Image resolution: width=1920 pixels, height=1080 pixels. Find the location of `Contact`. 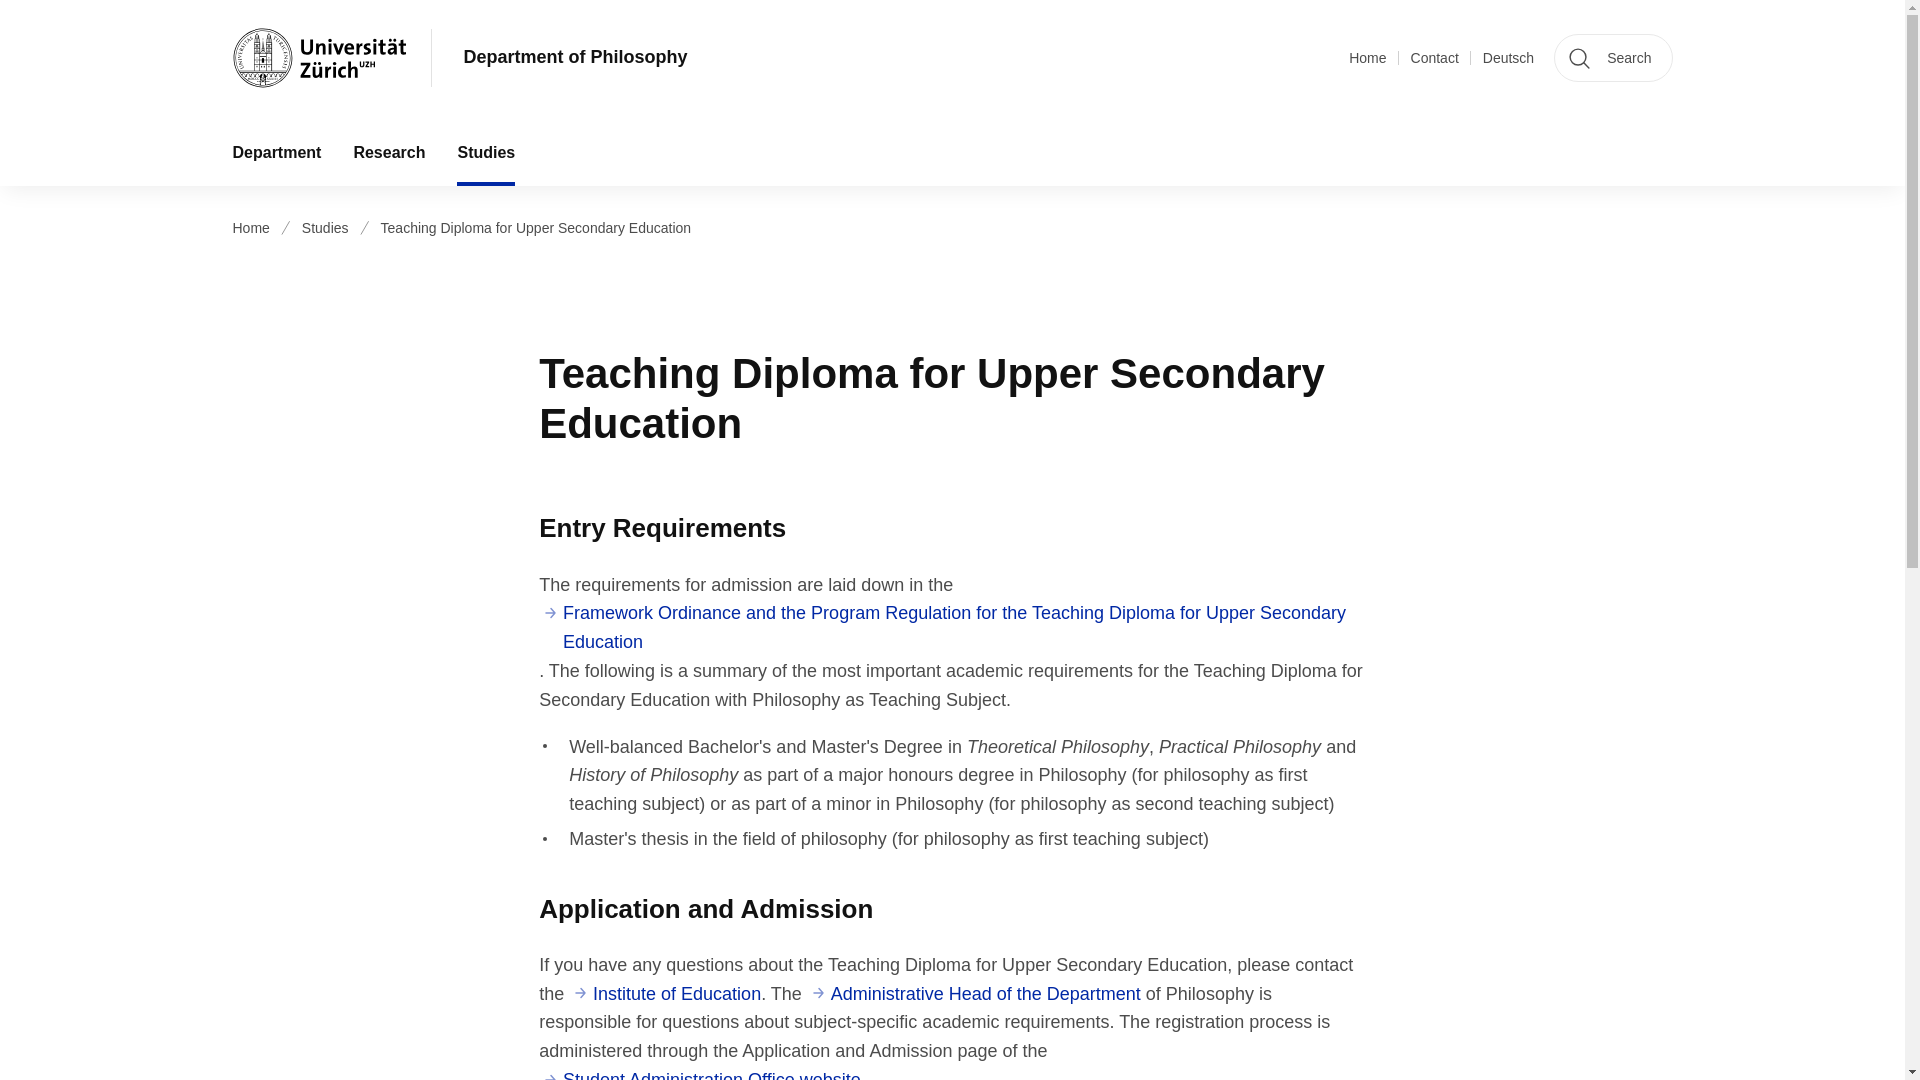

Contact is located at coordinates (1435, 58).